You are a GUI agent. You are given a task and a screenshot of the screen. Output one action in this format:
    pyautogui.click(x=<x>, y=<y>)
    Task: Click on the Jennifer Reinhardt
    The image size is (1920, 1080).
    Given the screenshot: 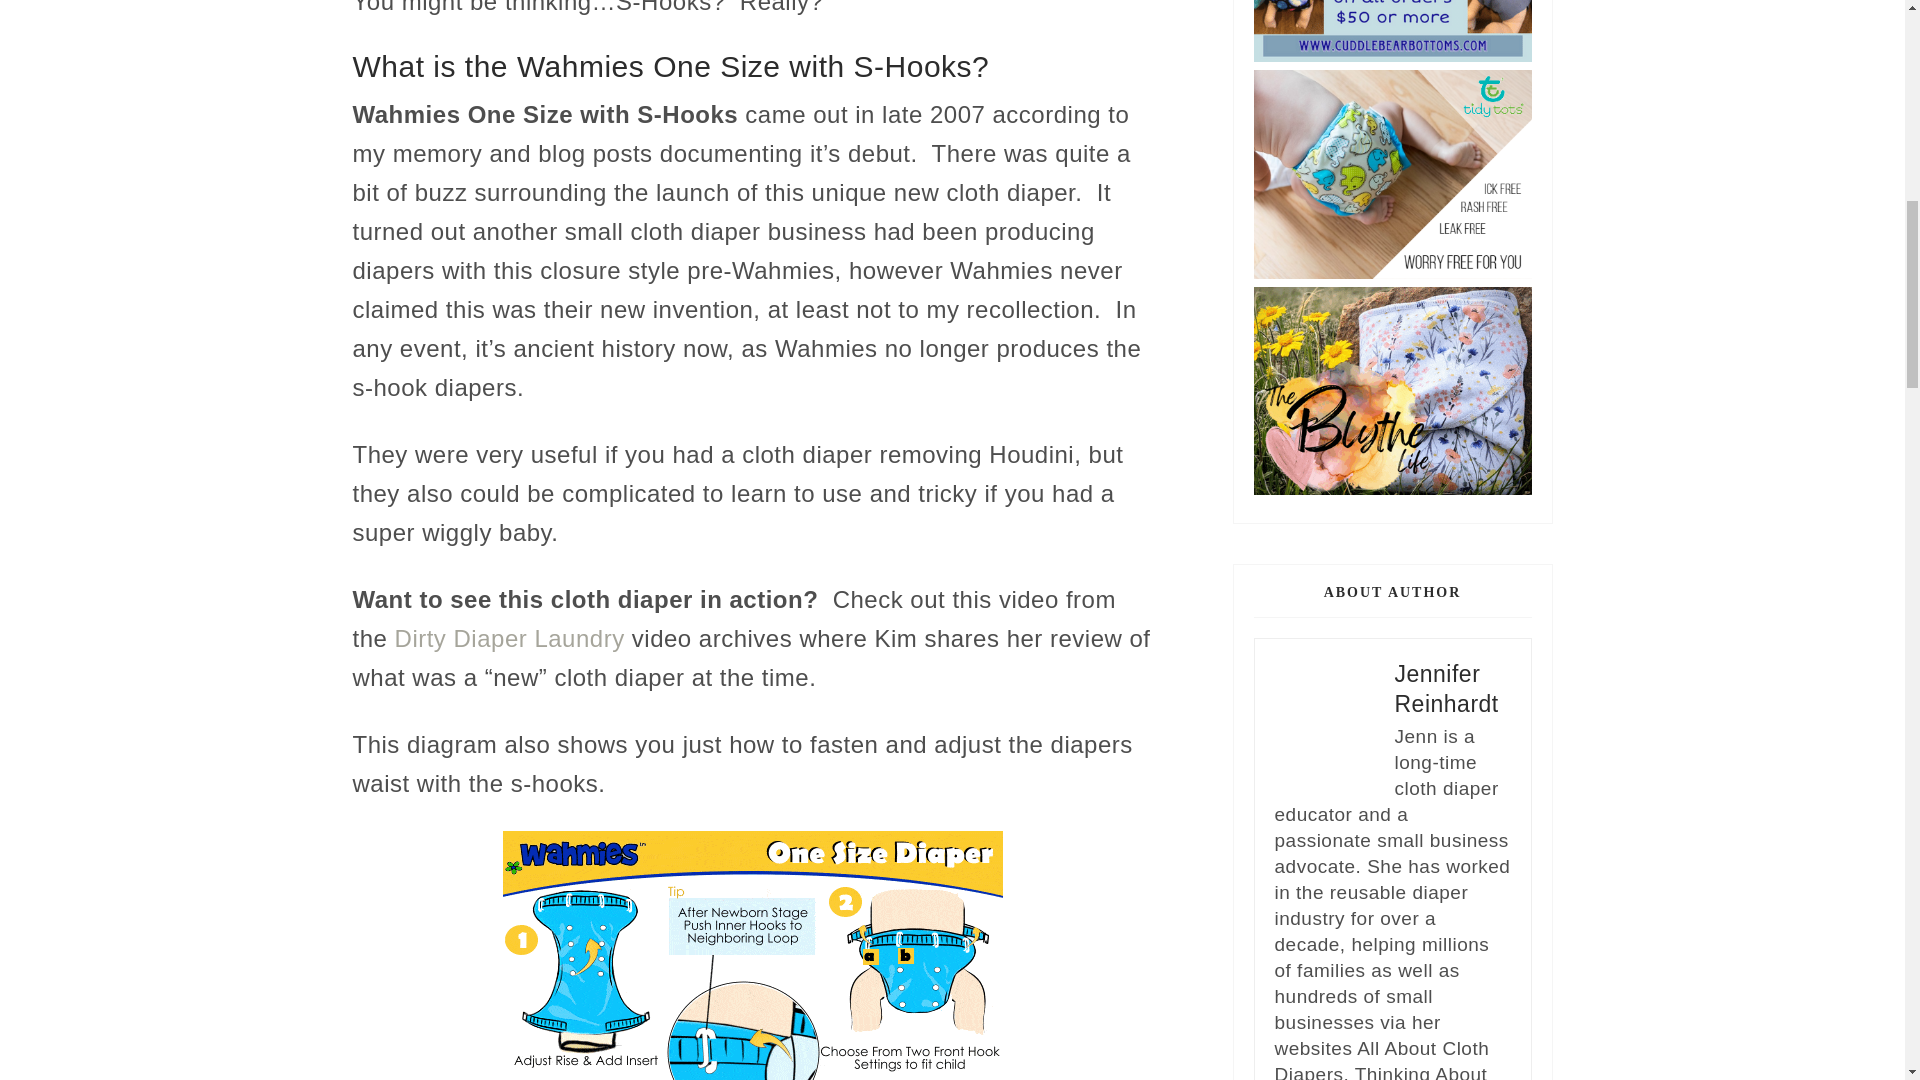 What is the action you would take?
    pyautogui.click(x=1445, y=688)
    